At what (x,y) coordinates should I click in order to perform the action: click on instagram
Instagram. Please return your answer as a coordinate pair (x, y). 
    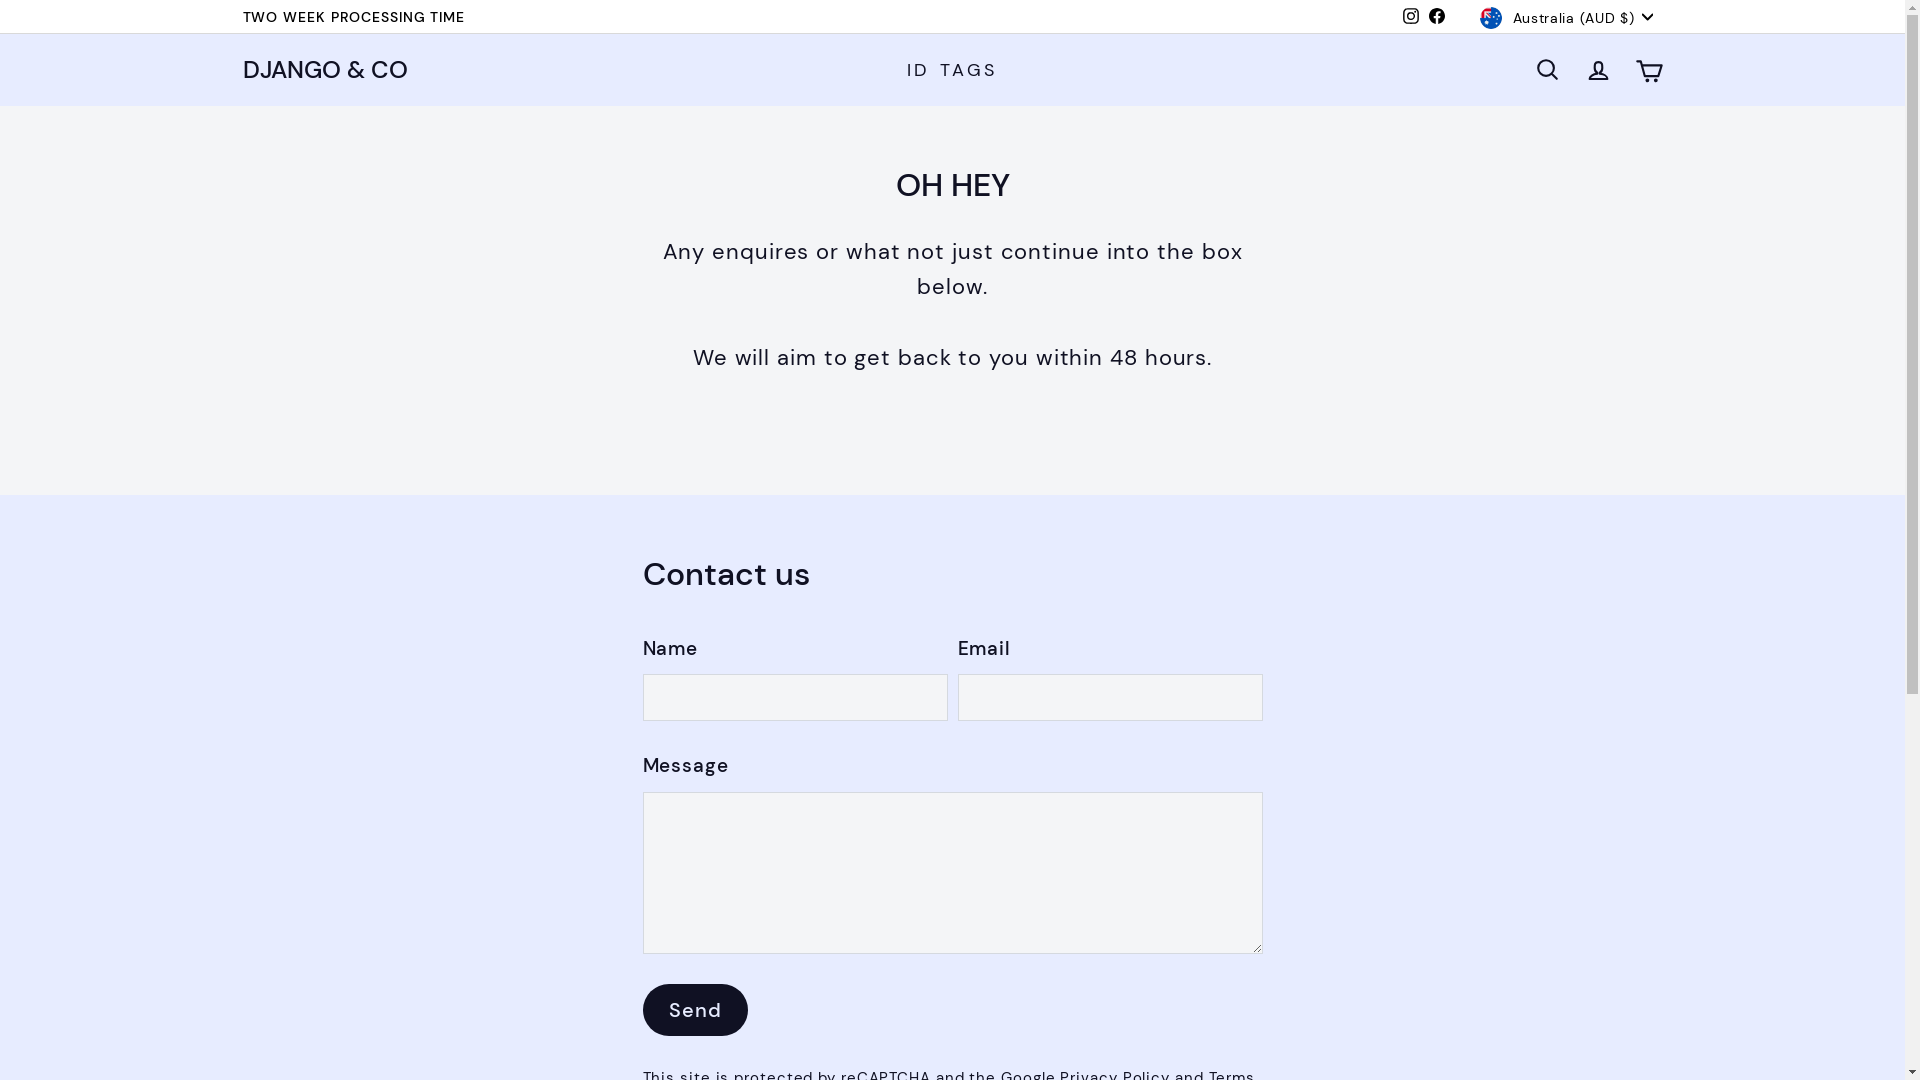
    Looking at the image, I should click on (1411, 17).